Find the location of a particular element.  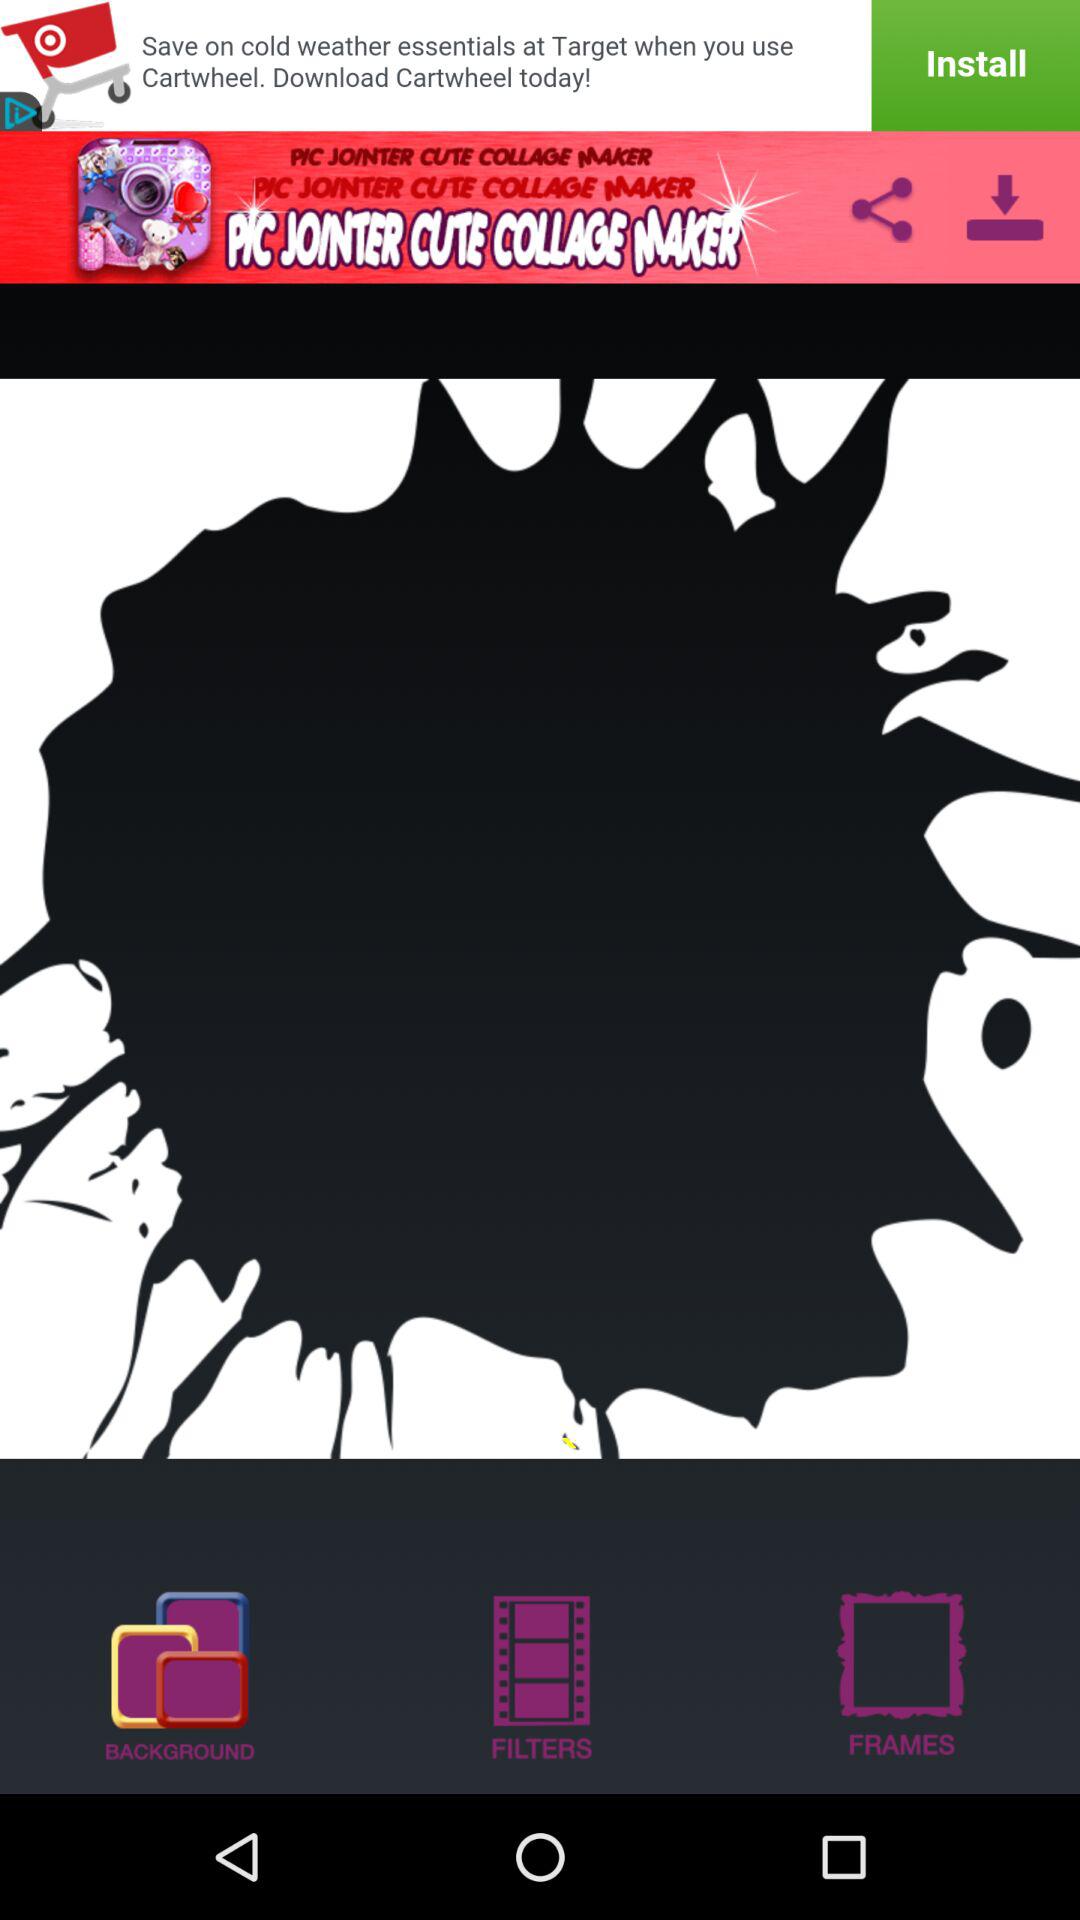

go to frames menu is located at coordinates (900, 1674).